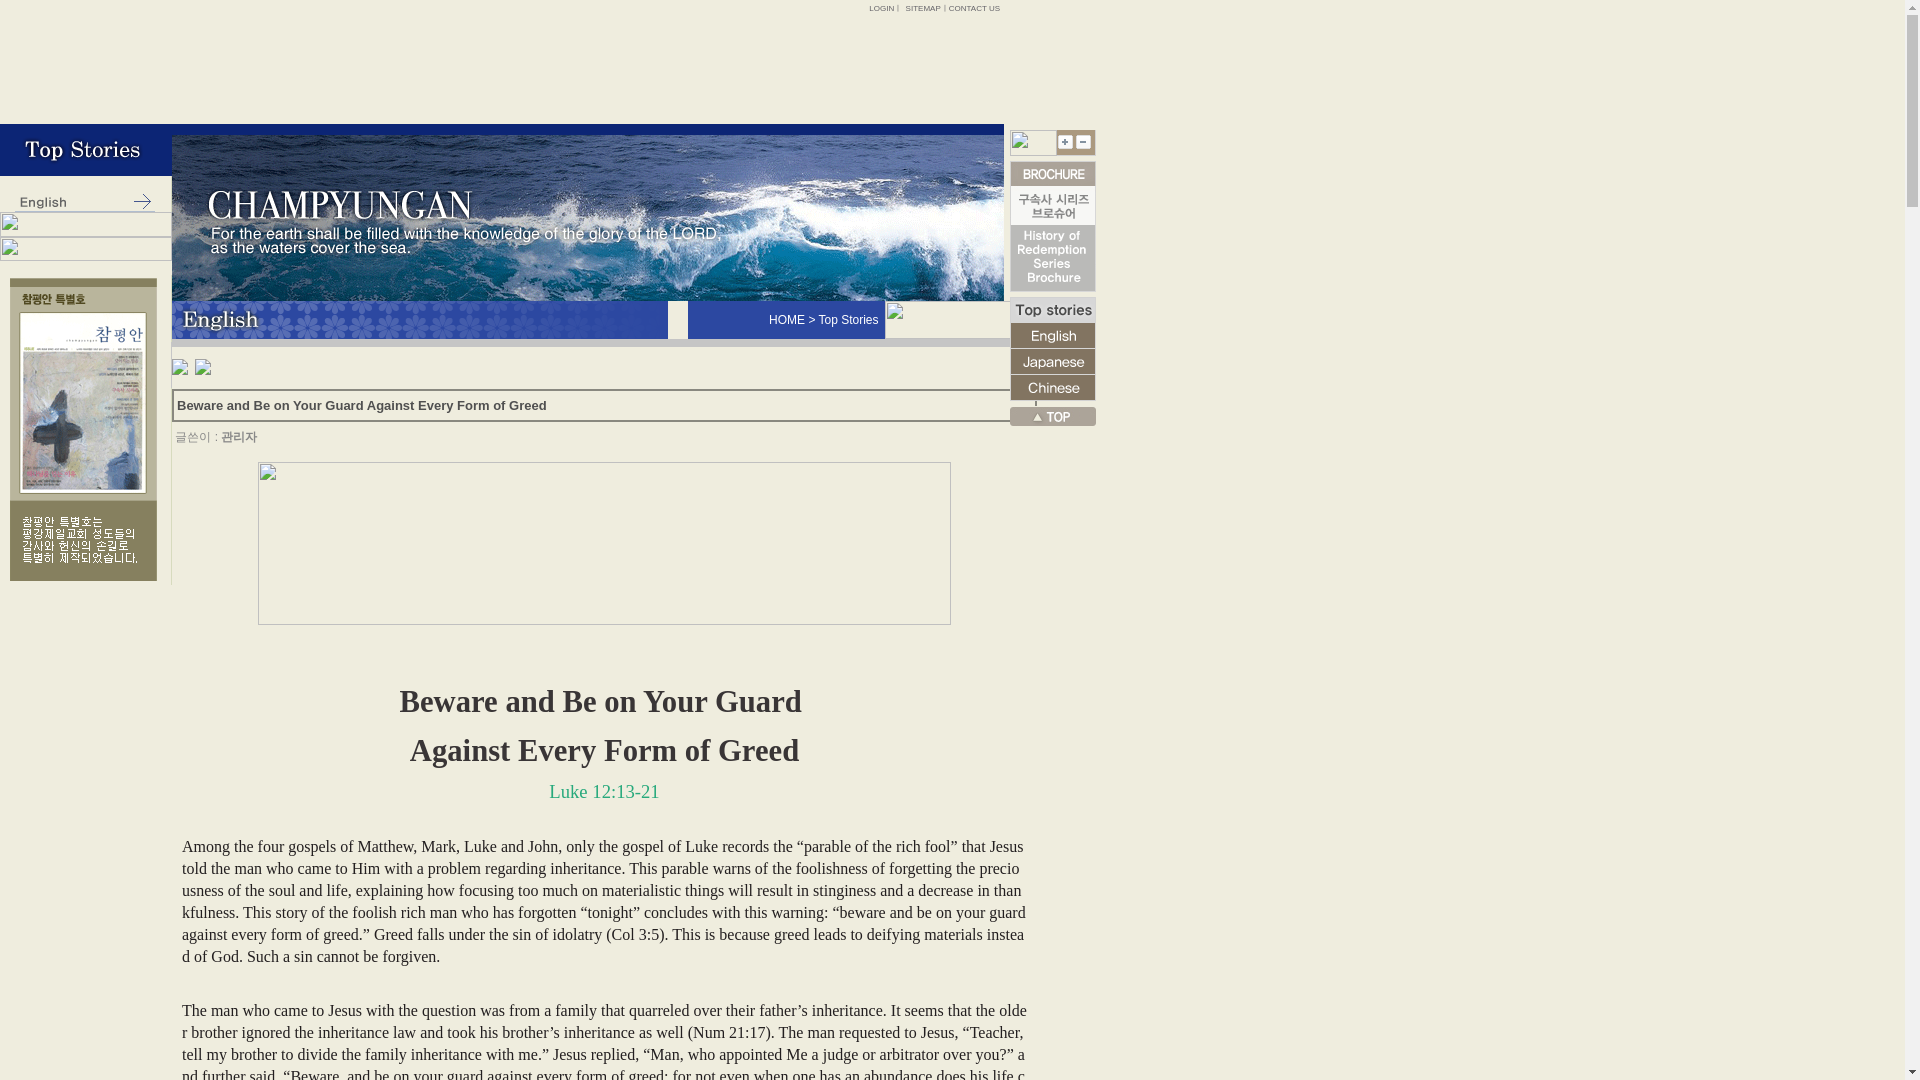  Describe the element at coordinates (974, 8) in the screenshot. I see `CONTACT US` at that location.